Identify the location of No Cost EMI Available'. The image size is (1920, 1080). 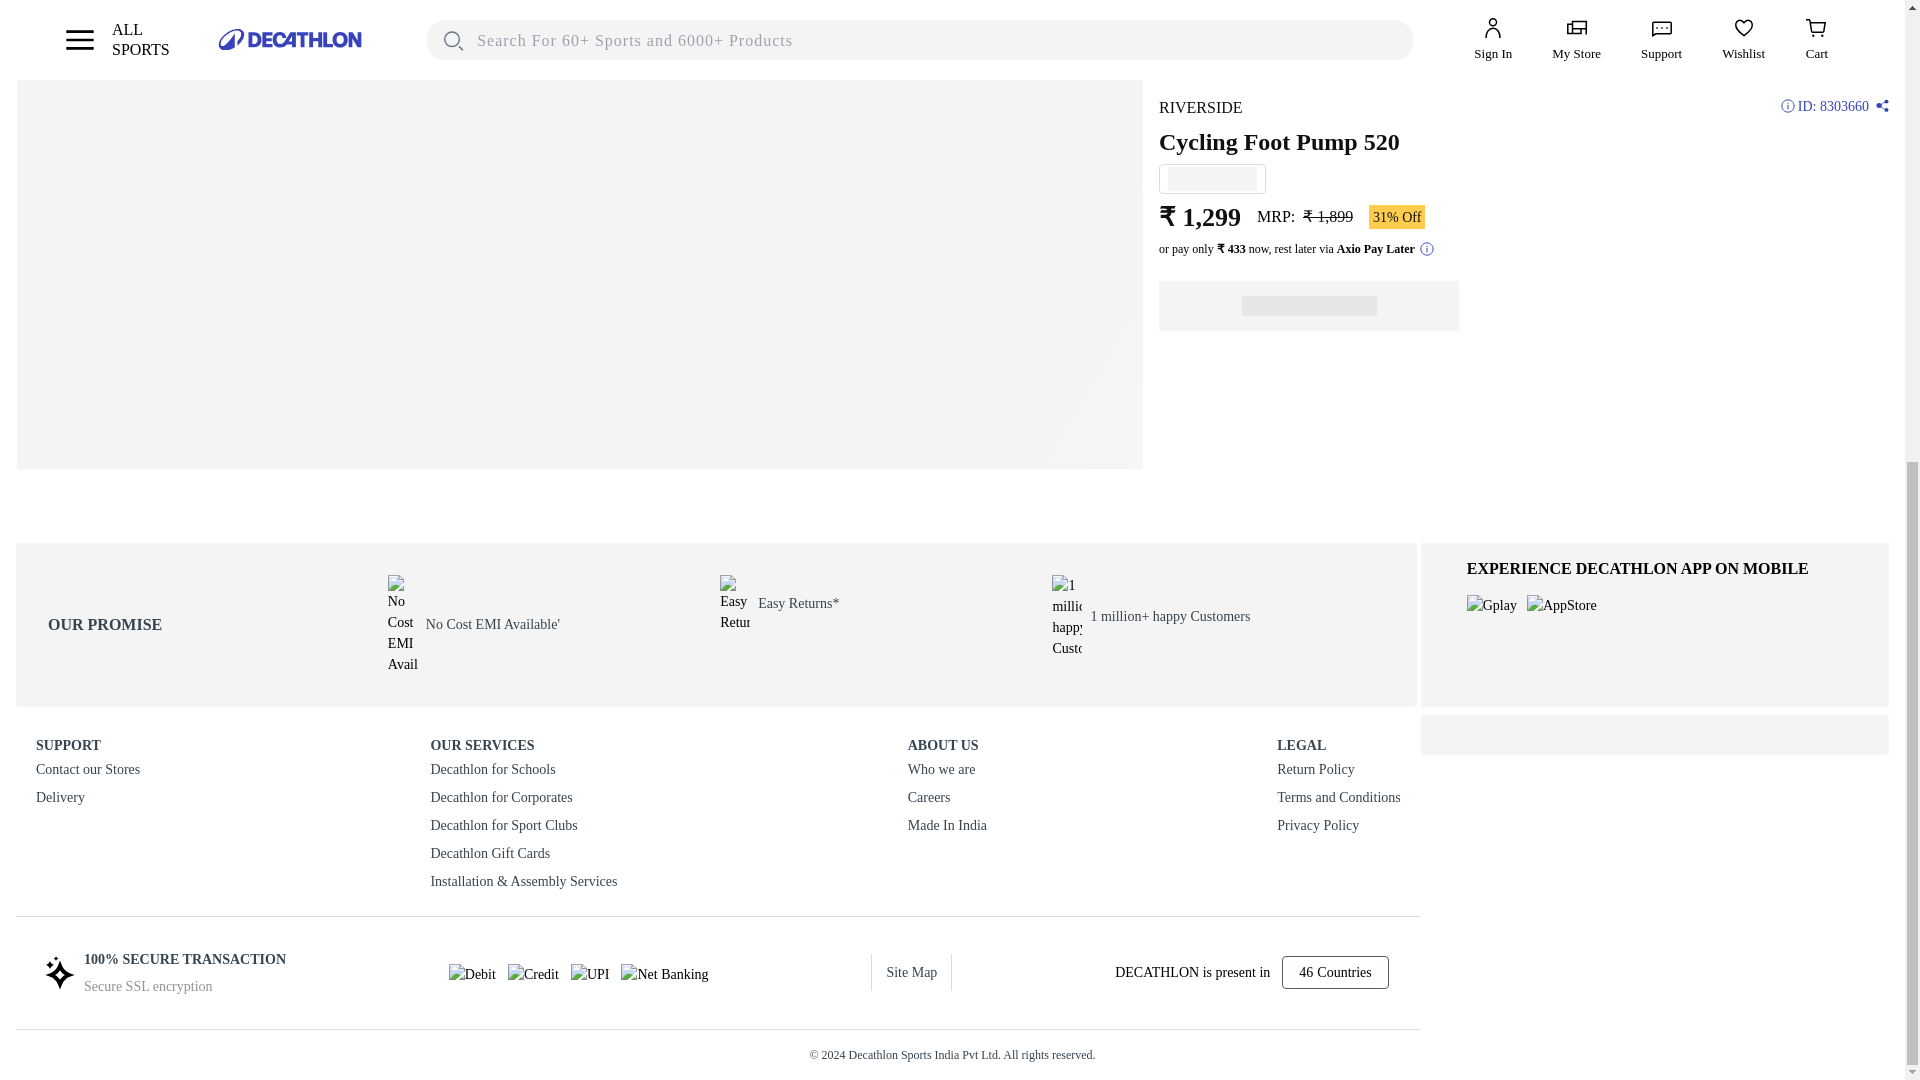
(554, 623).